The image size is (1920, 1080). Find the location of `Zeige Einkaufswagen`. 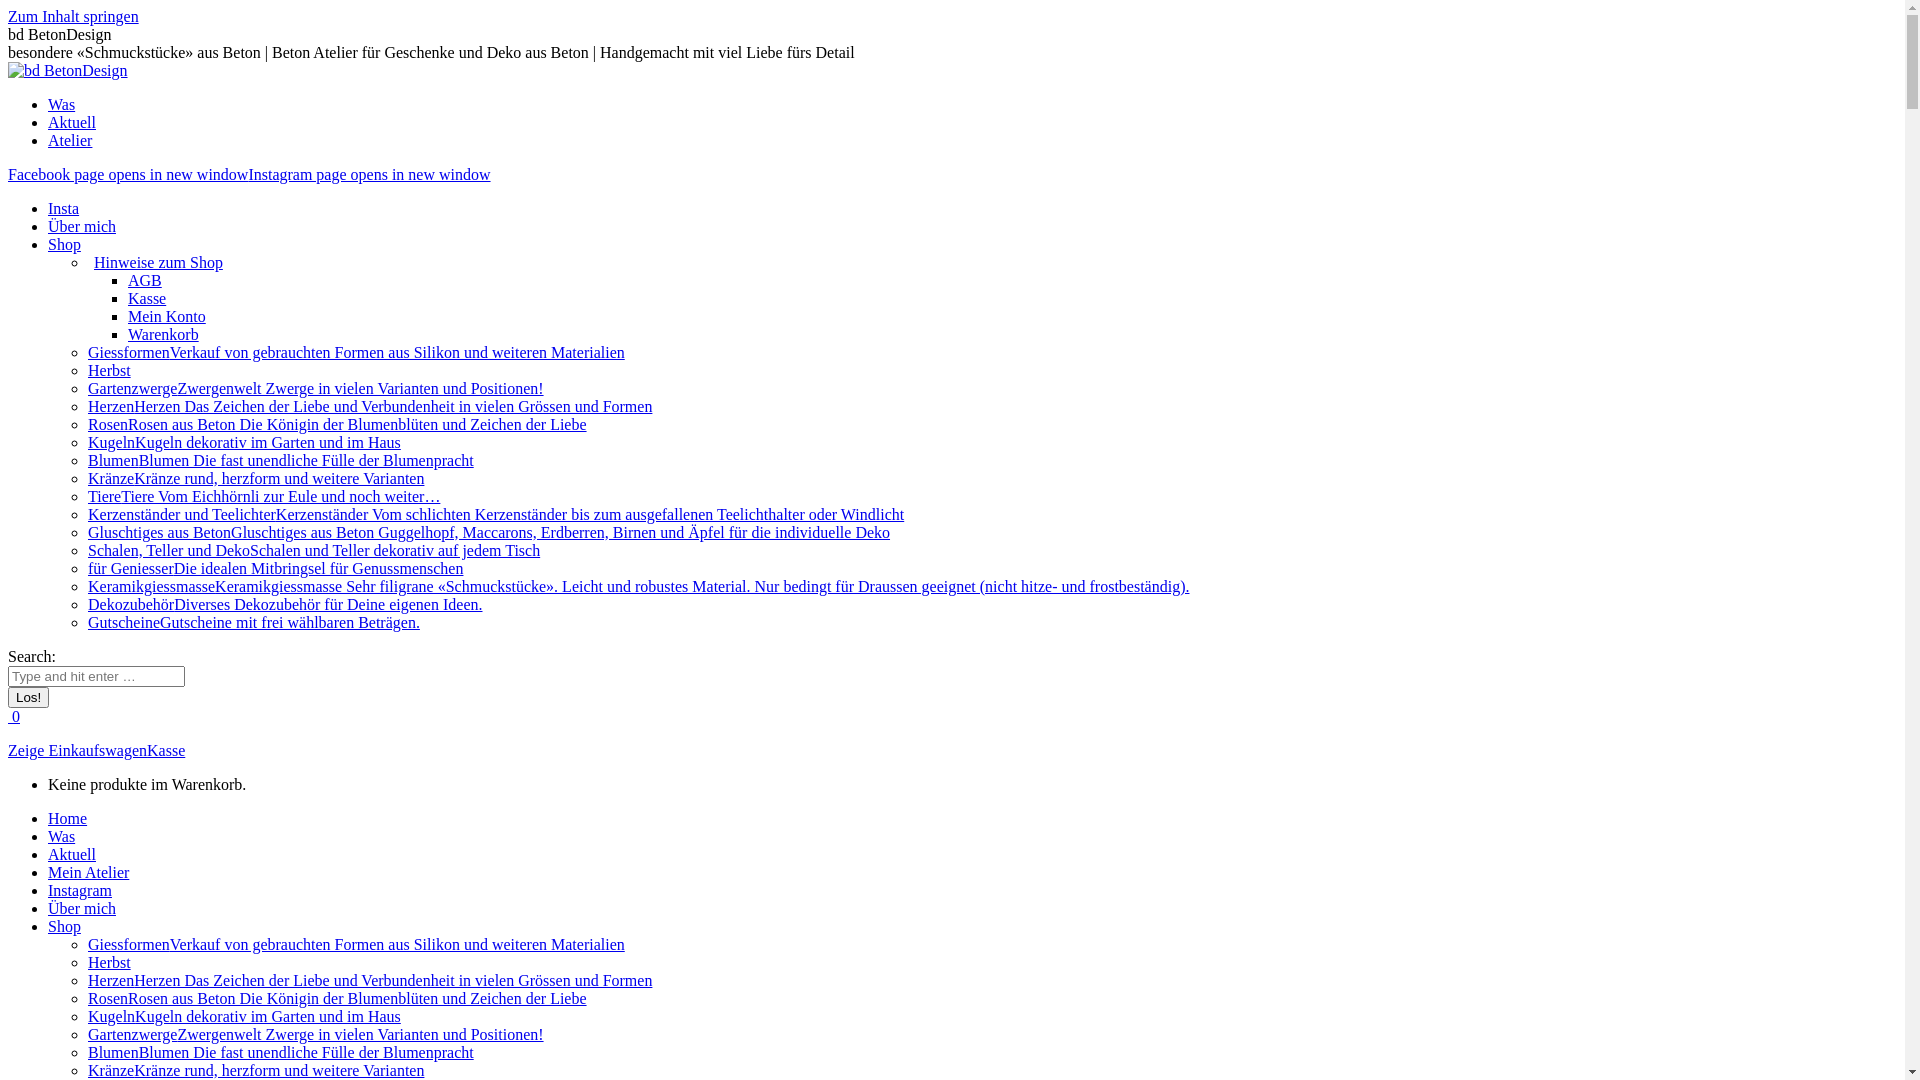

Zeige Einkaufswagen is located at coordinates (78, 750).